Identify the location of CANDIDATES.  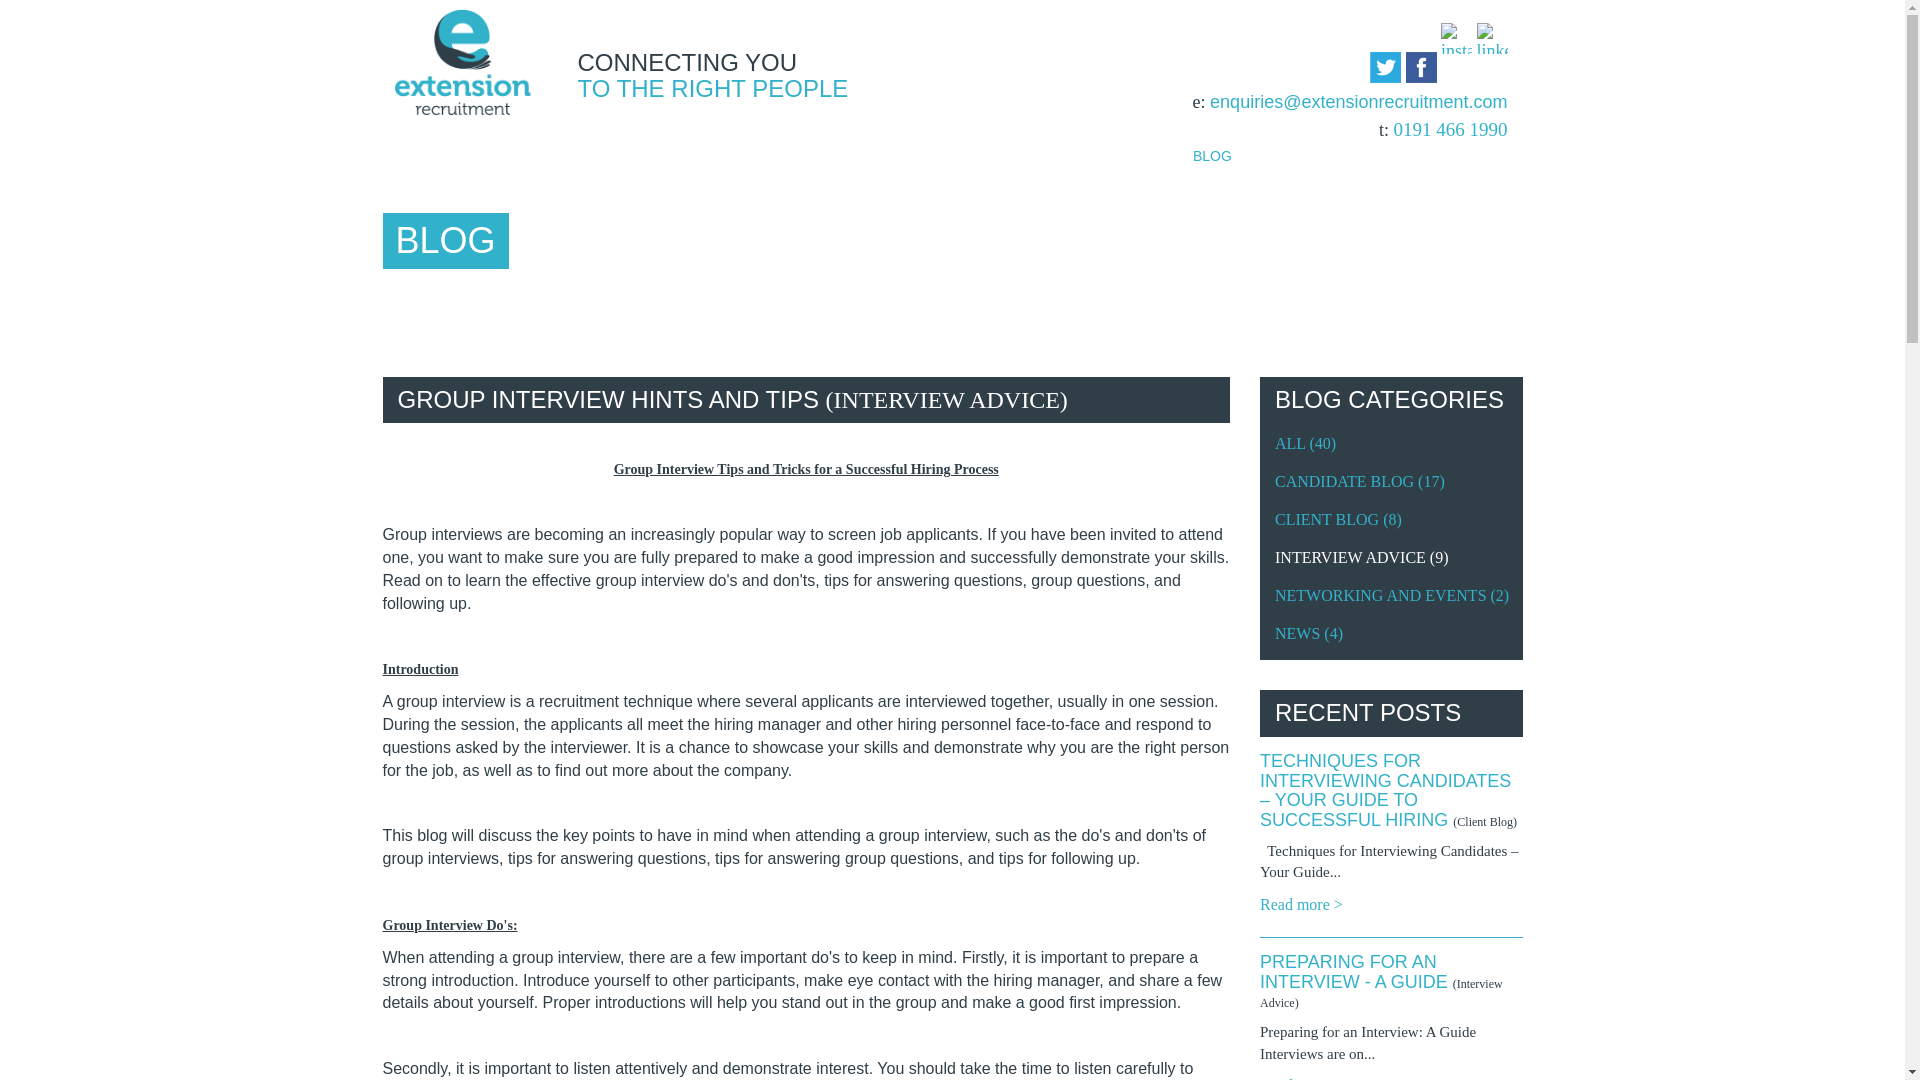
(692, 156).